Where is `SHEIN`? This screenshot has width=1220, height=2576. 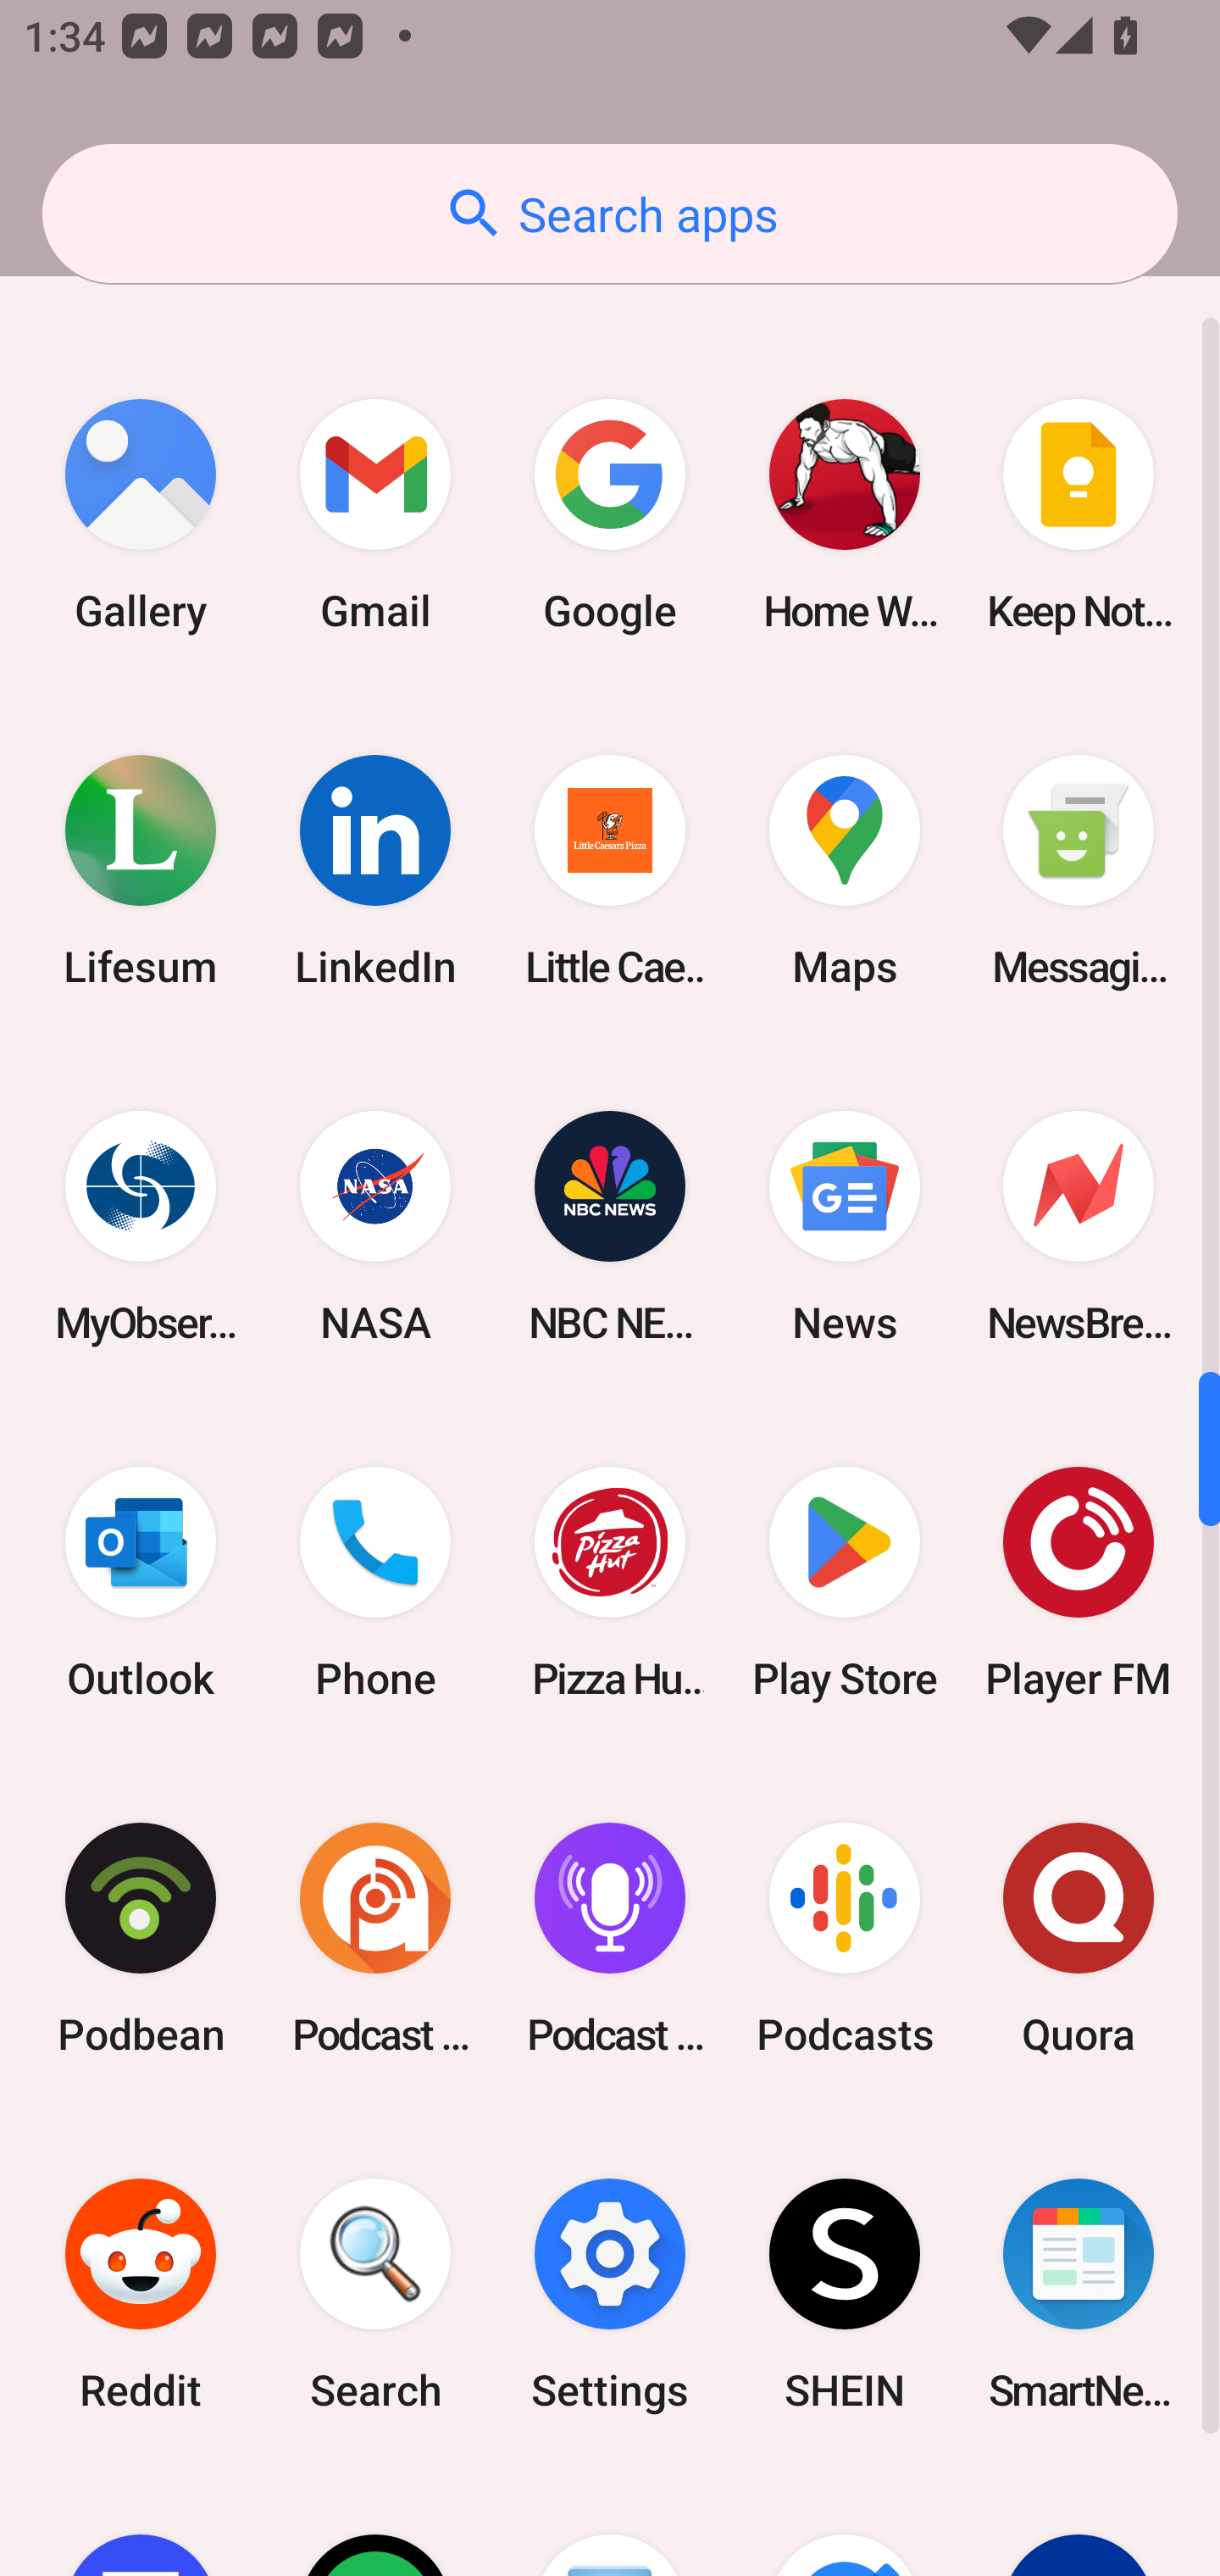
SHEIN is located at coordinates (844, 2295).